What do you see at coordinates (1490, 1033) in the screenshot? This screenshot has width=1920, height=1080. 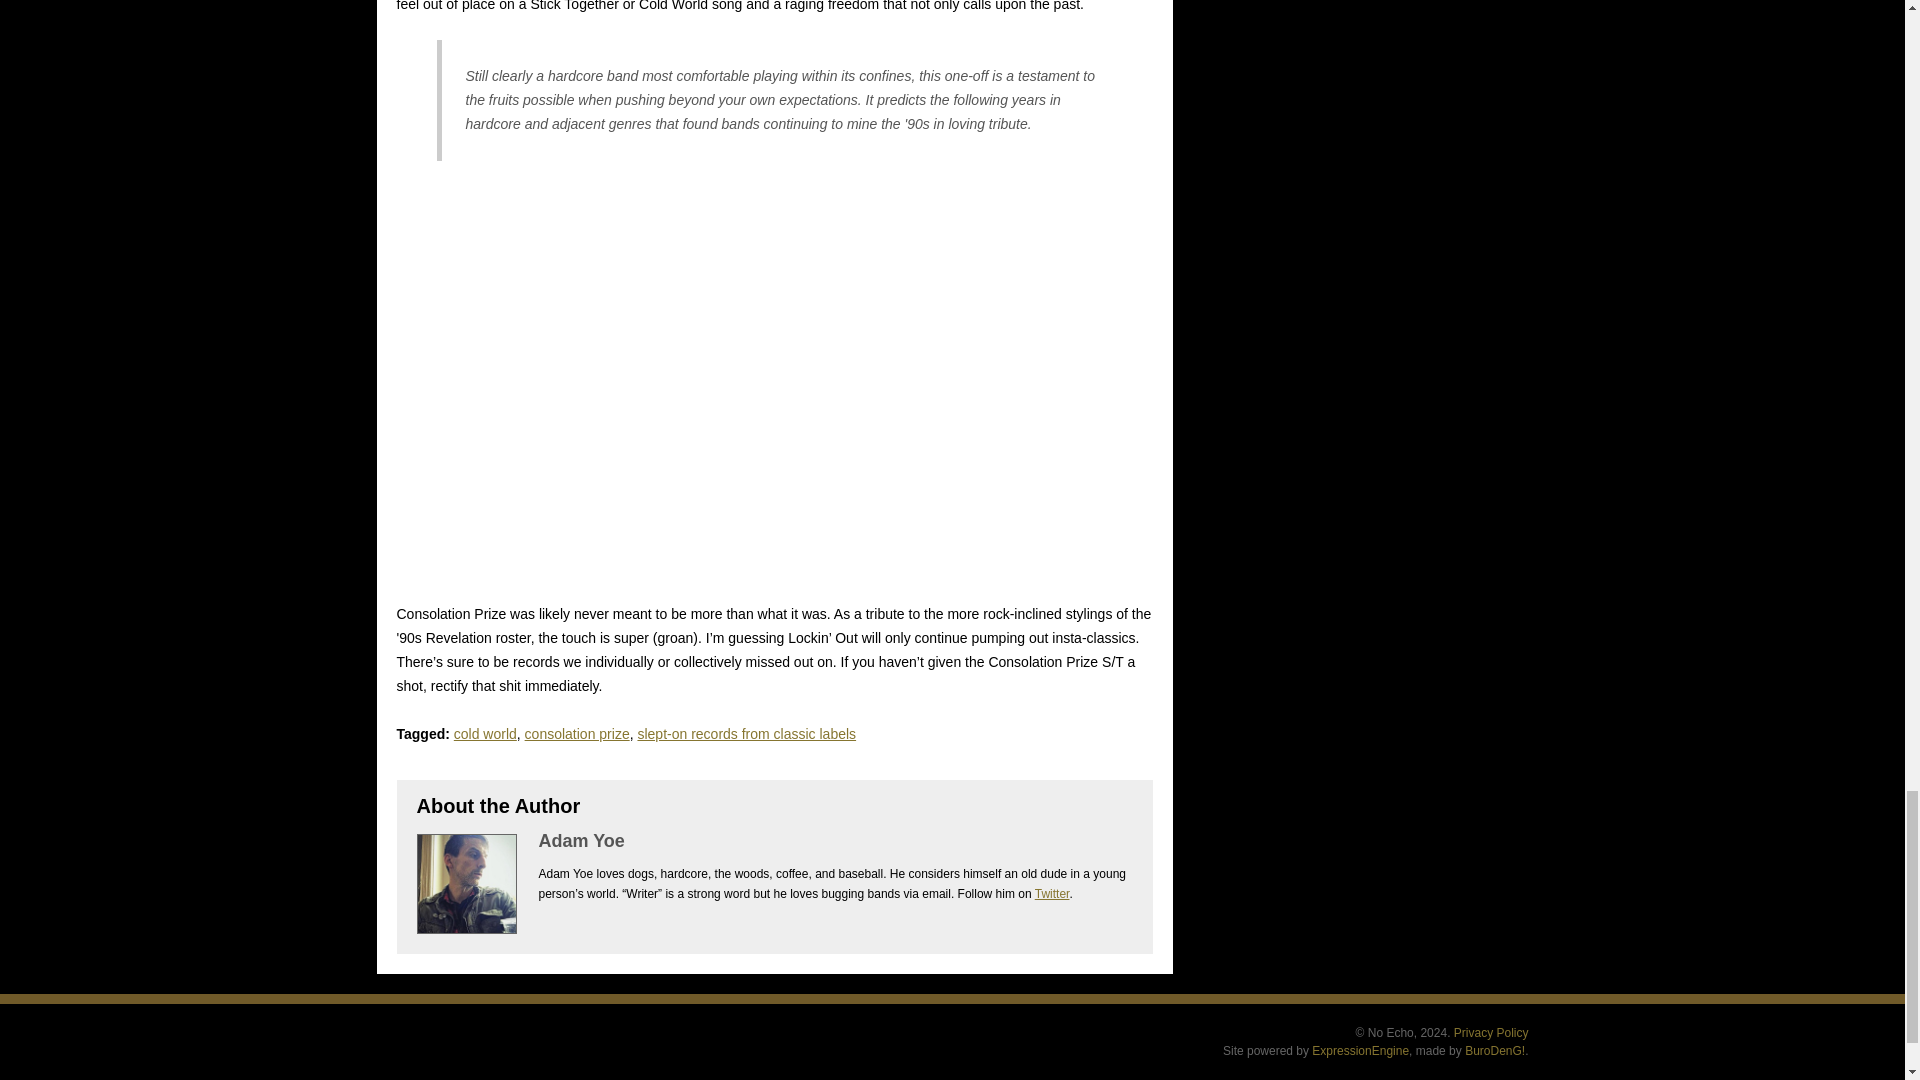 I see `Privacy Policy` at bounding box center [1490, 1033].